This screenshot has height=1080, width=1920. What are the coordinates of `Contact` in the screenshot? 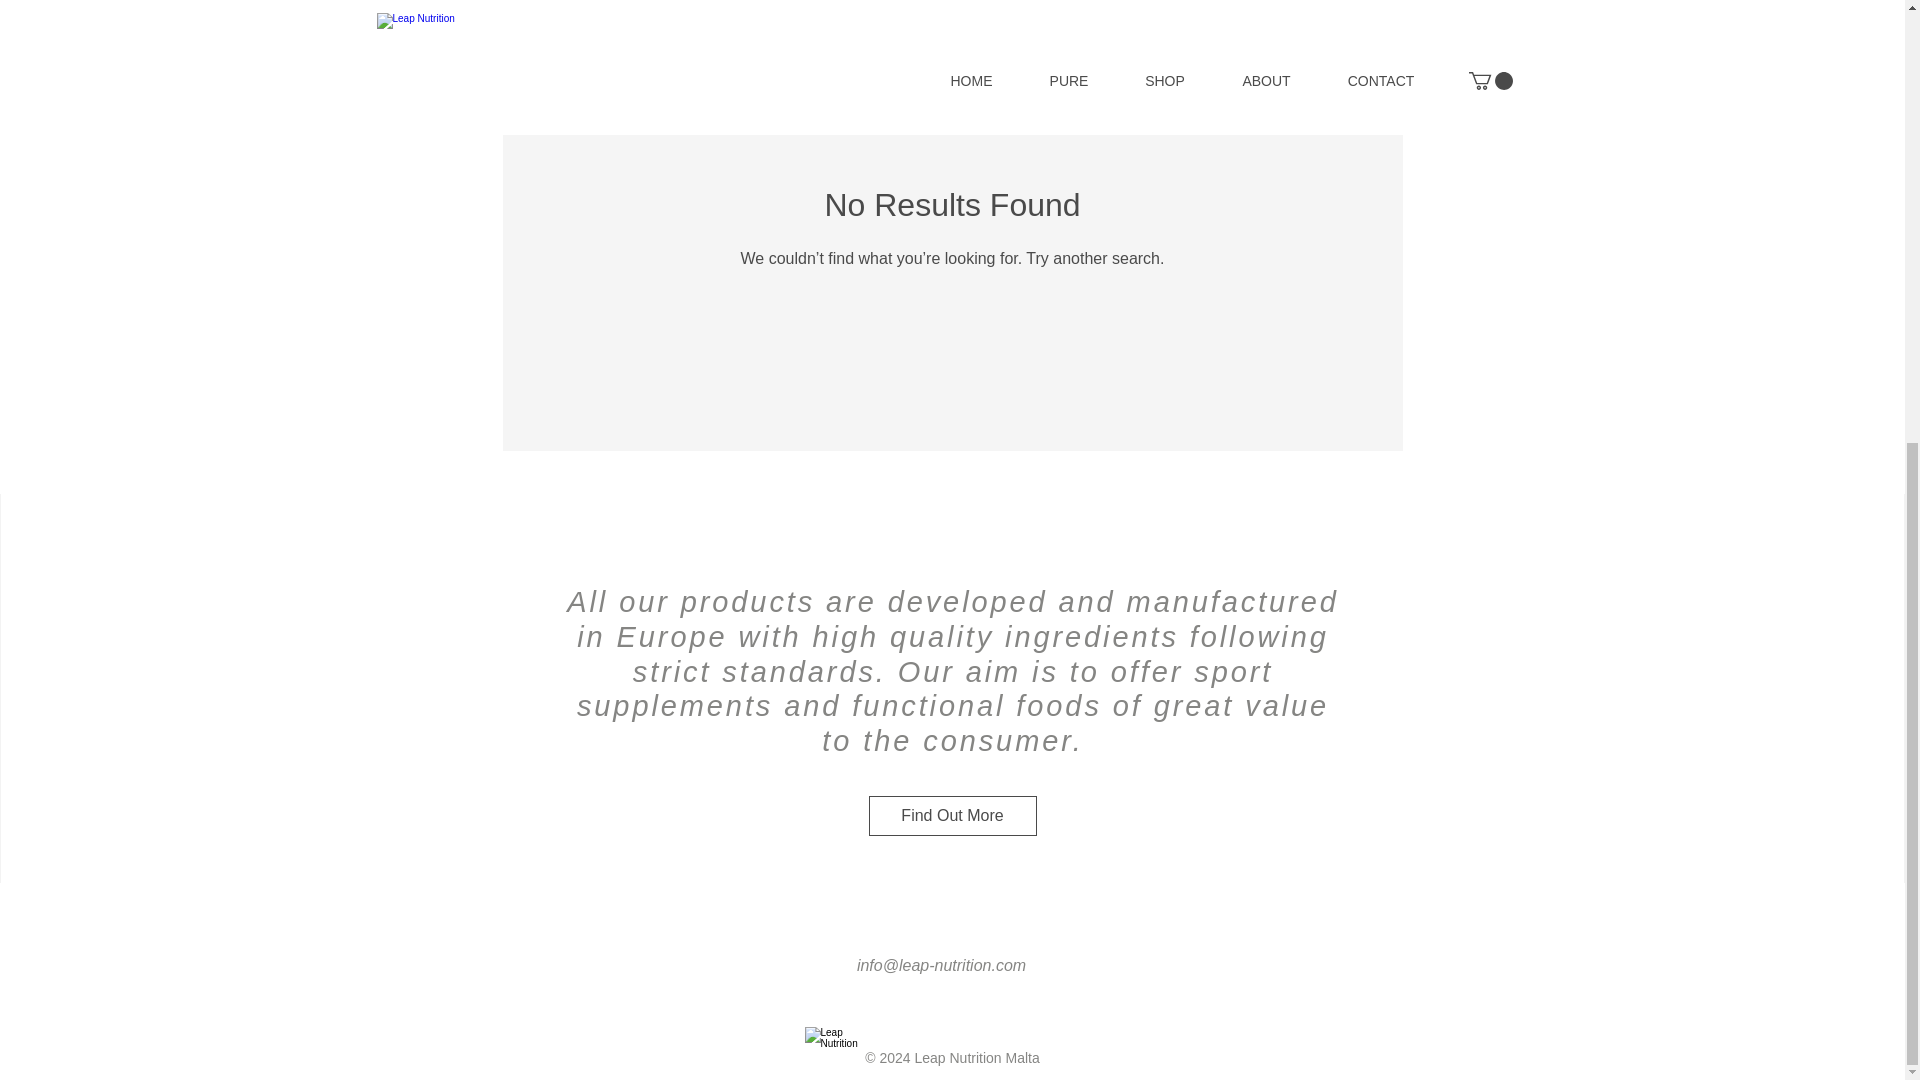 It's located at (240, 716).